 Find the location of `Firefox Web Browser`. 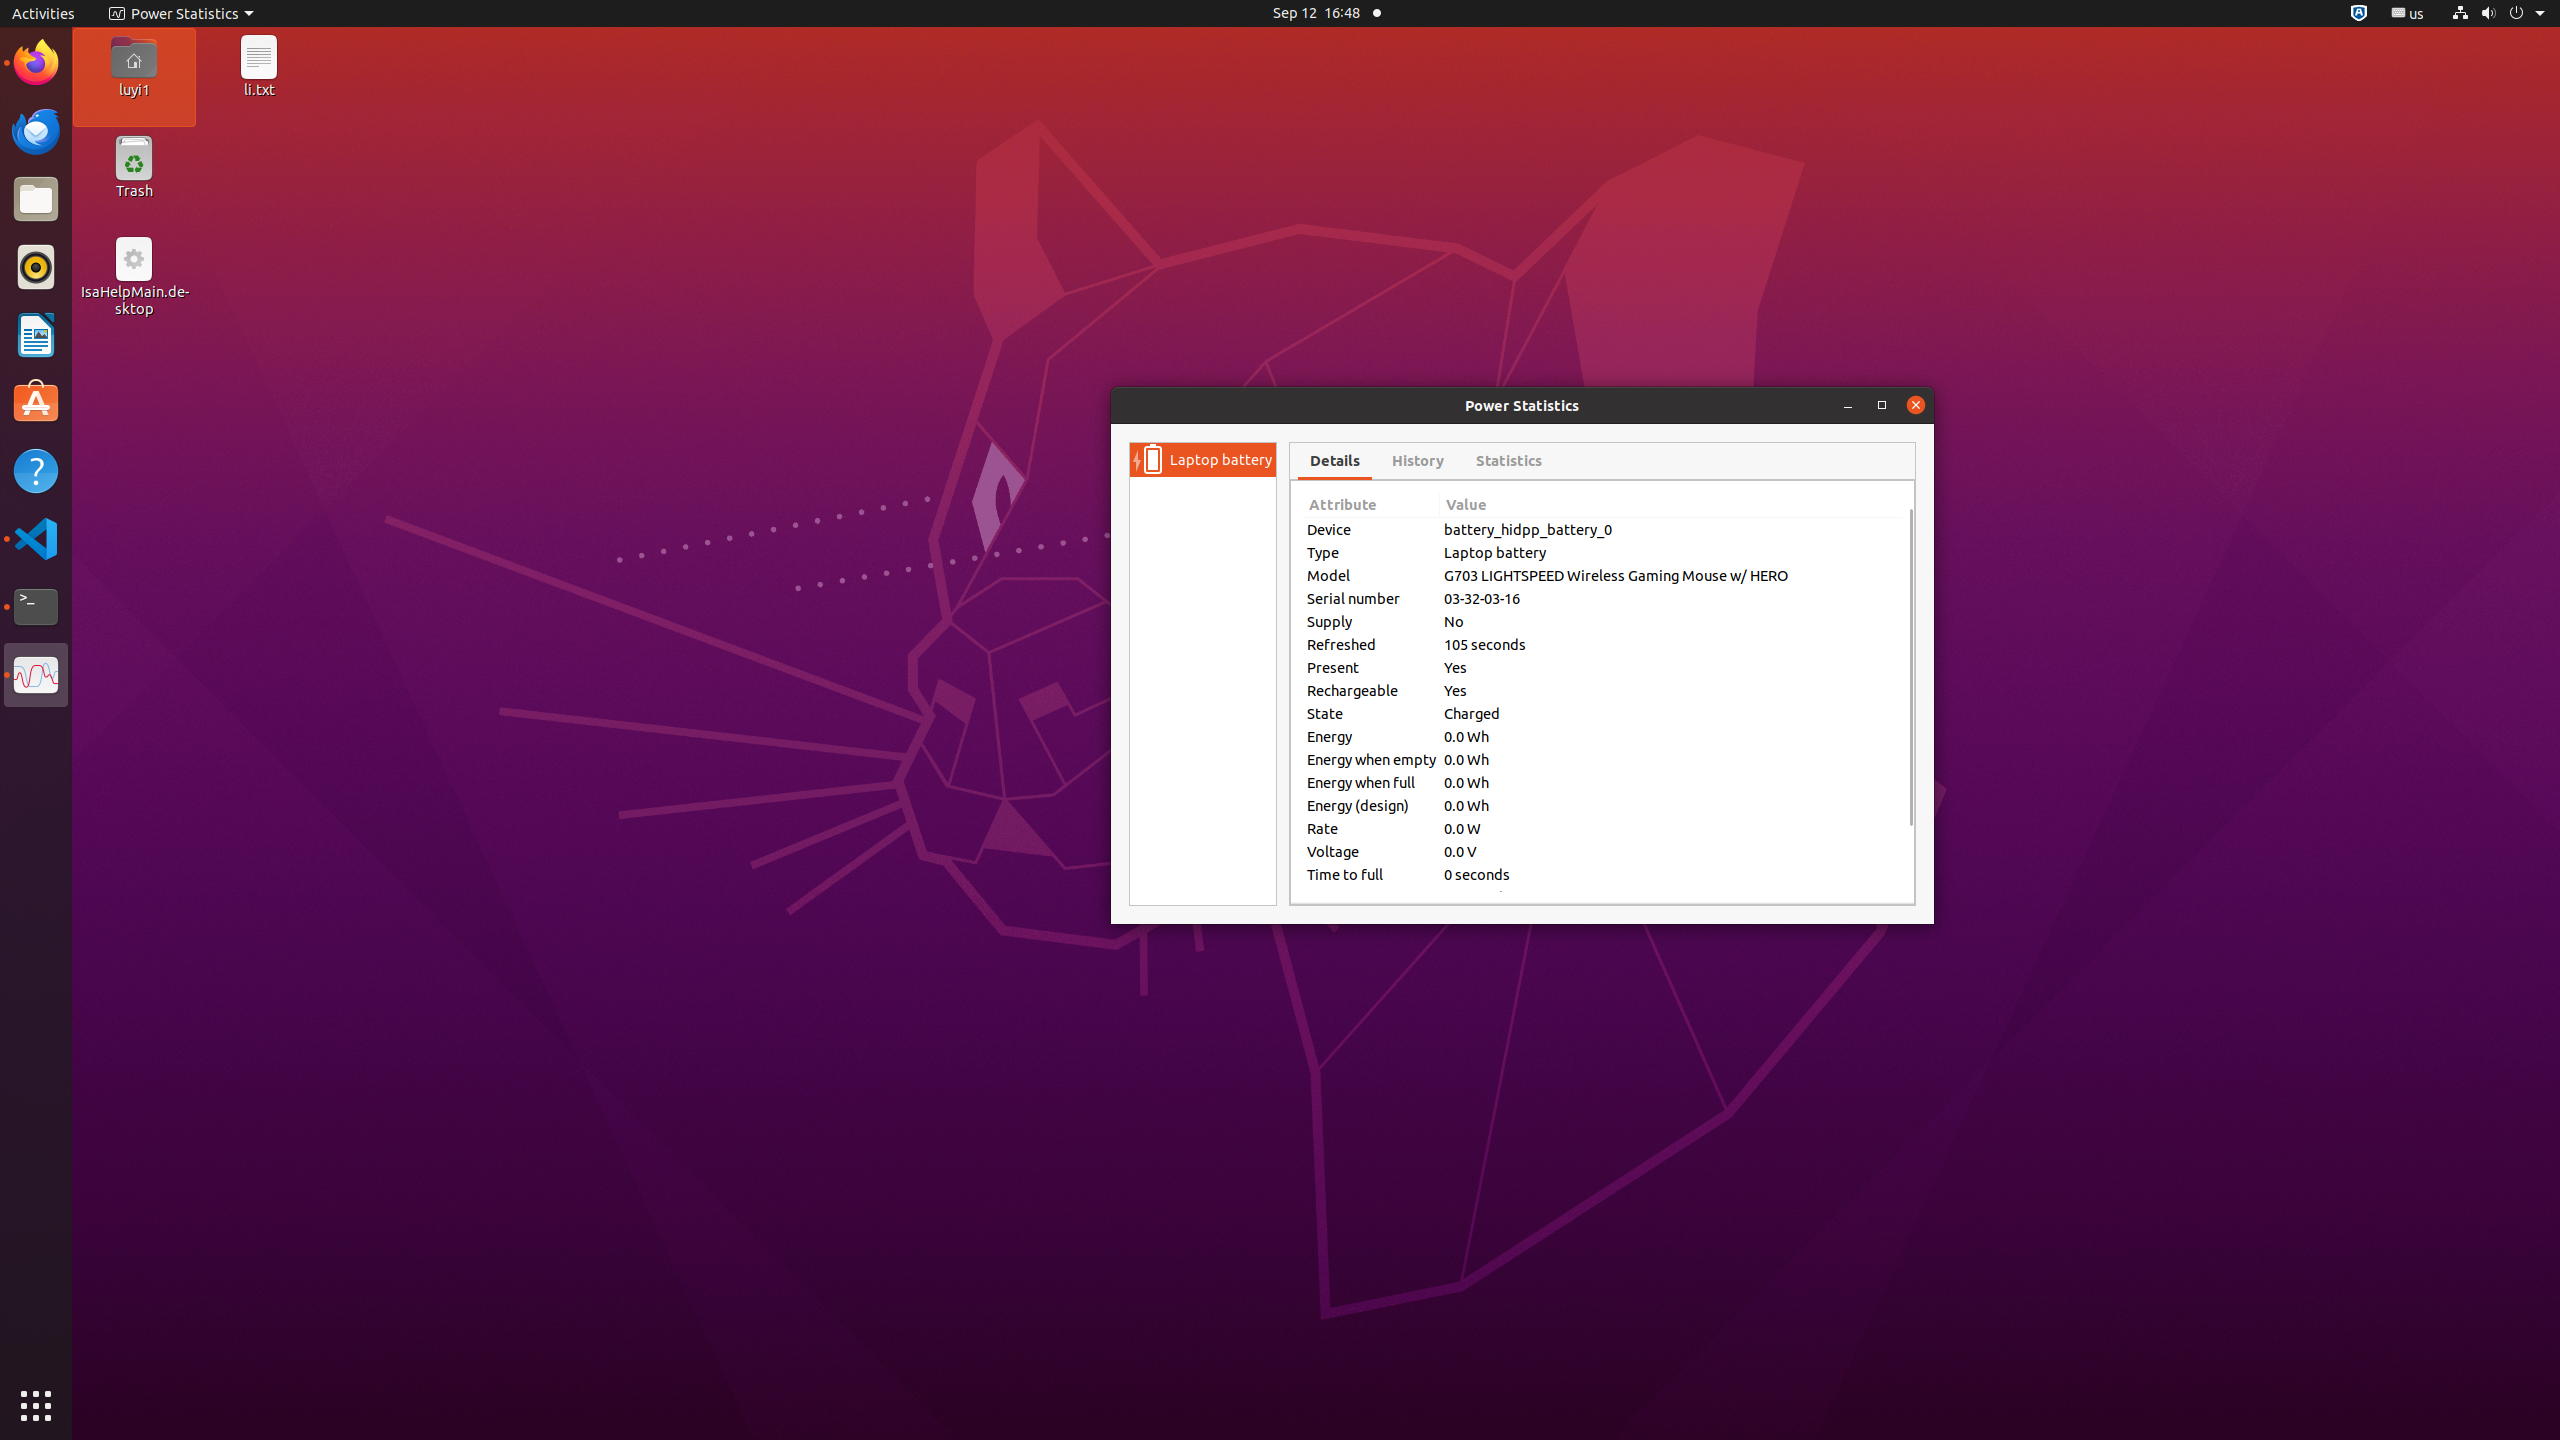

Firefox Web Browser is located at coordinates (36, 63).